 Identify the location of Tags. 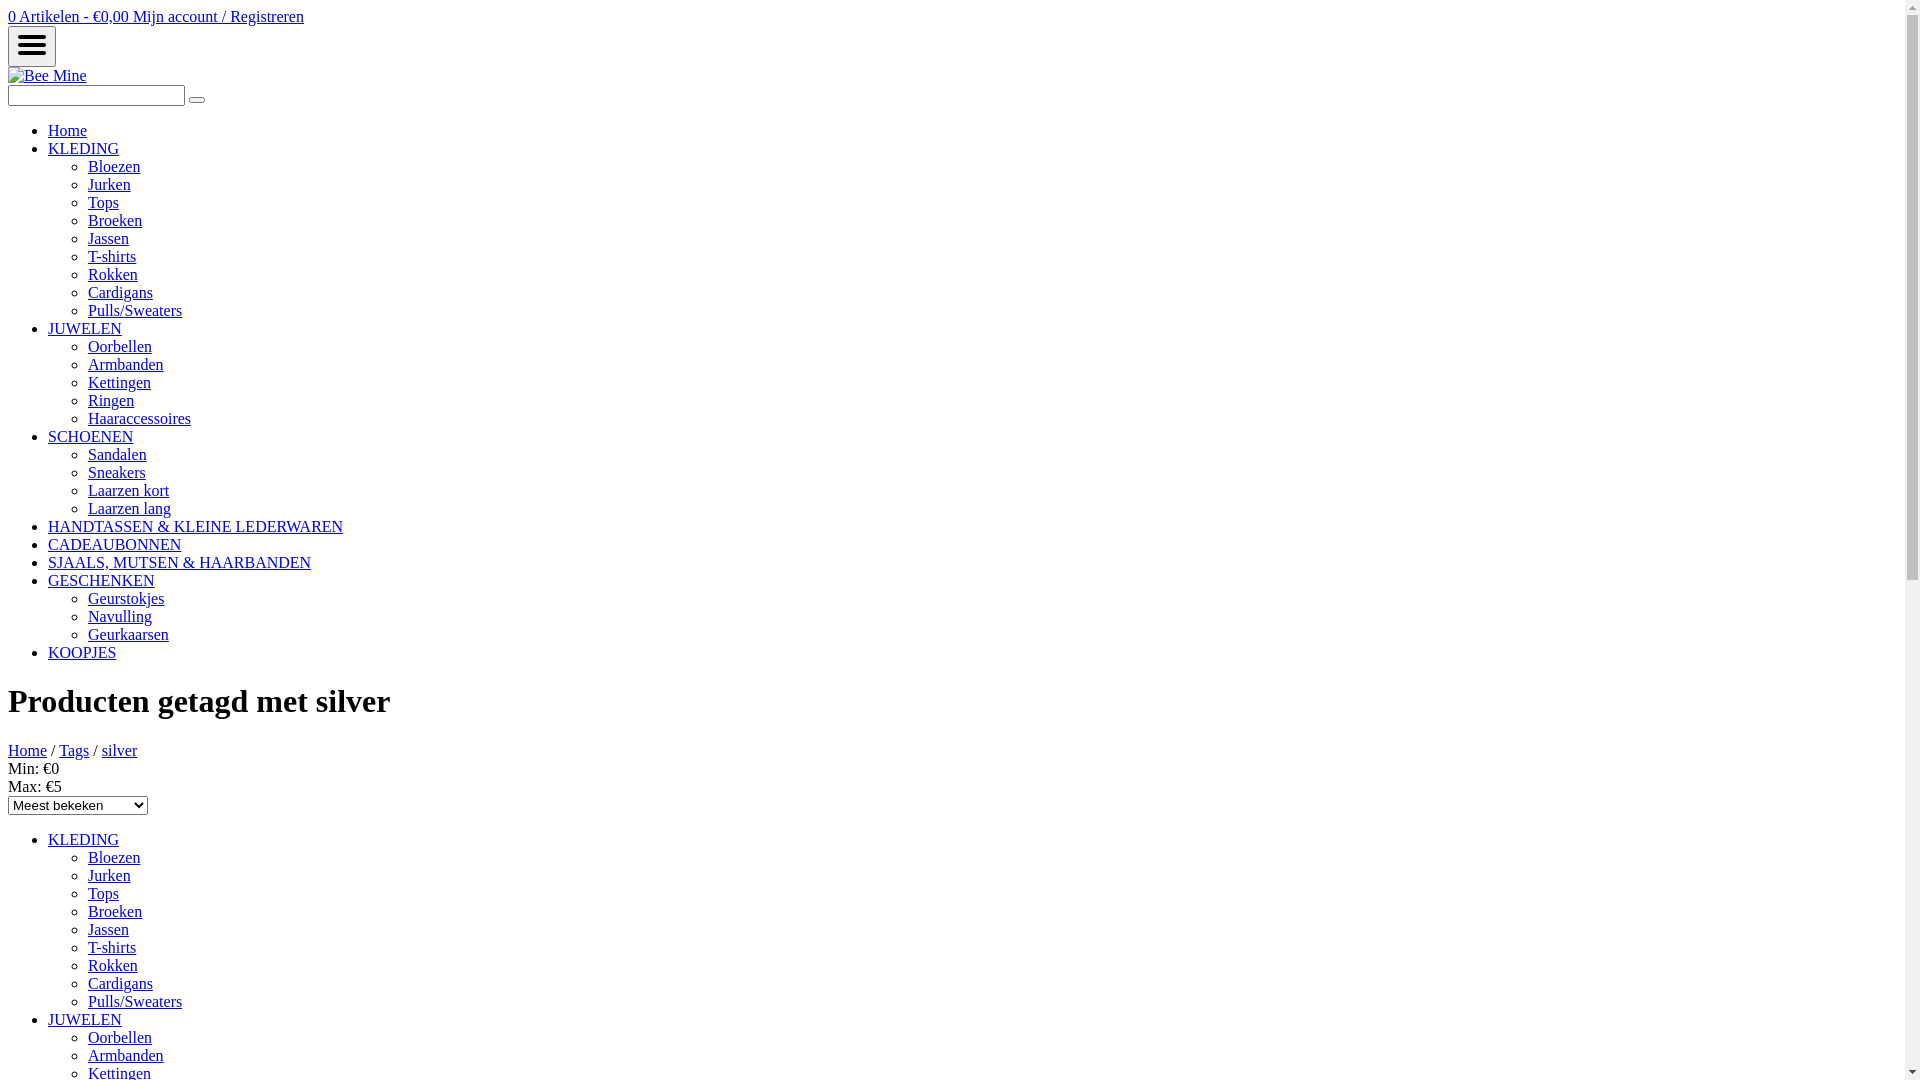
(74, 750).